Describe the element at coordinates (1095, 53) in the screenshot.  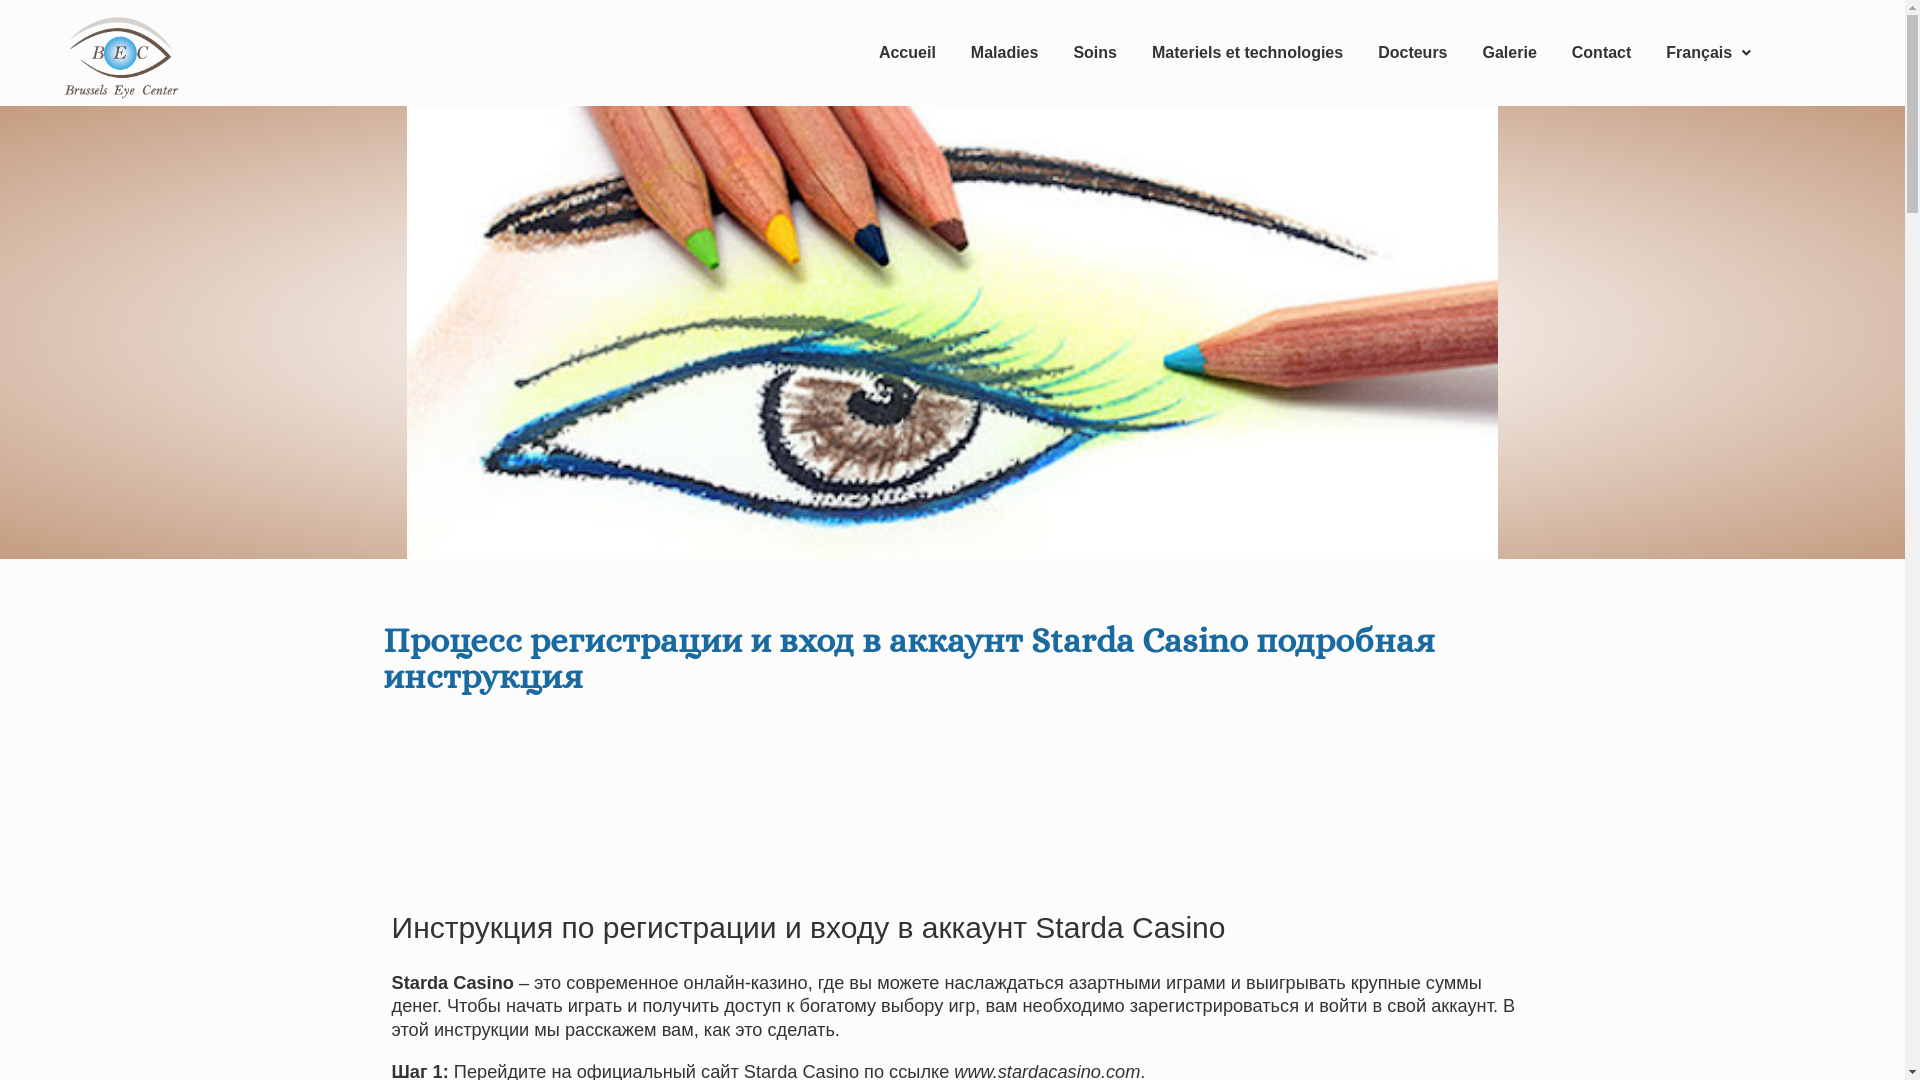
I see `Soins` at that location.